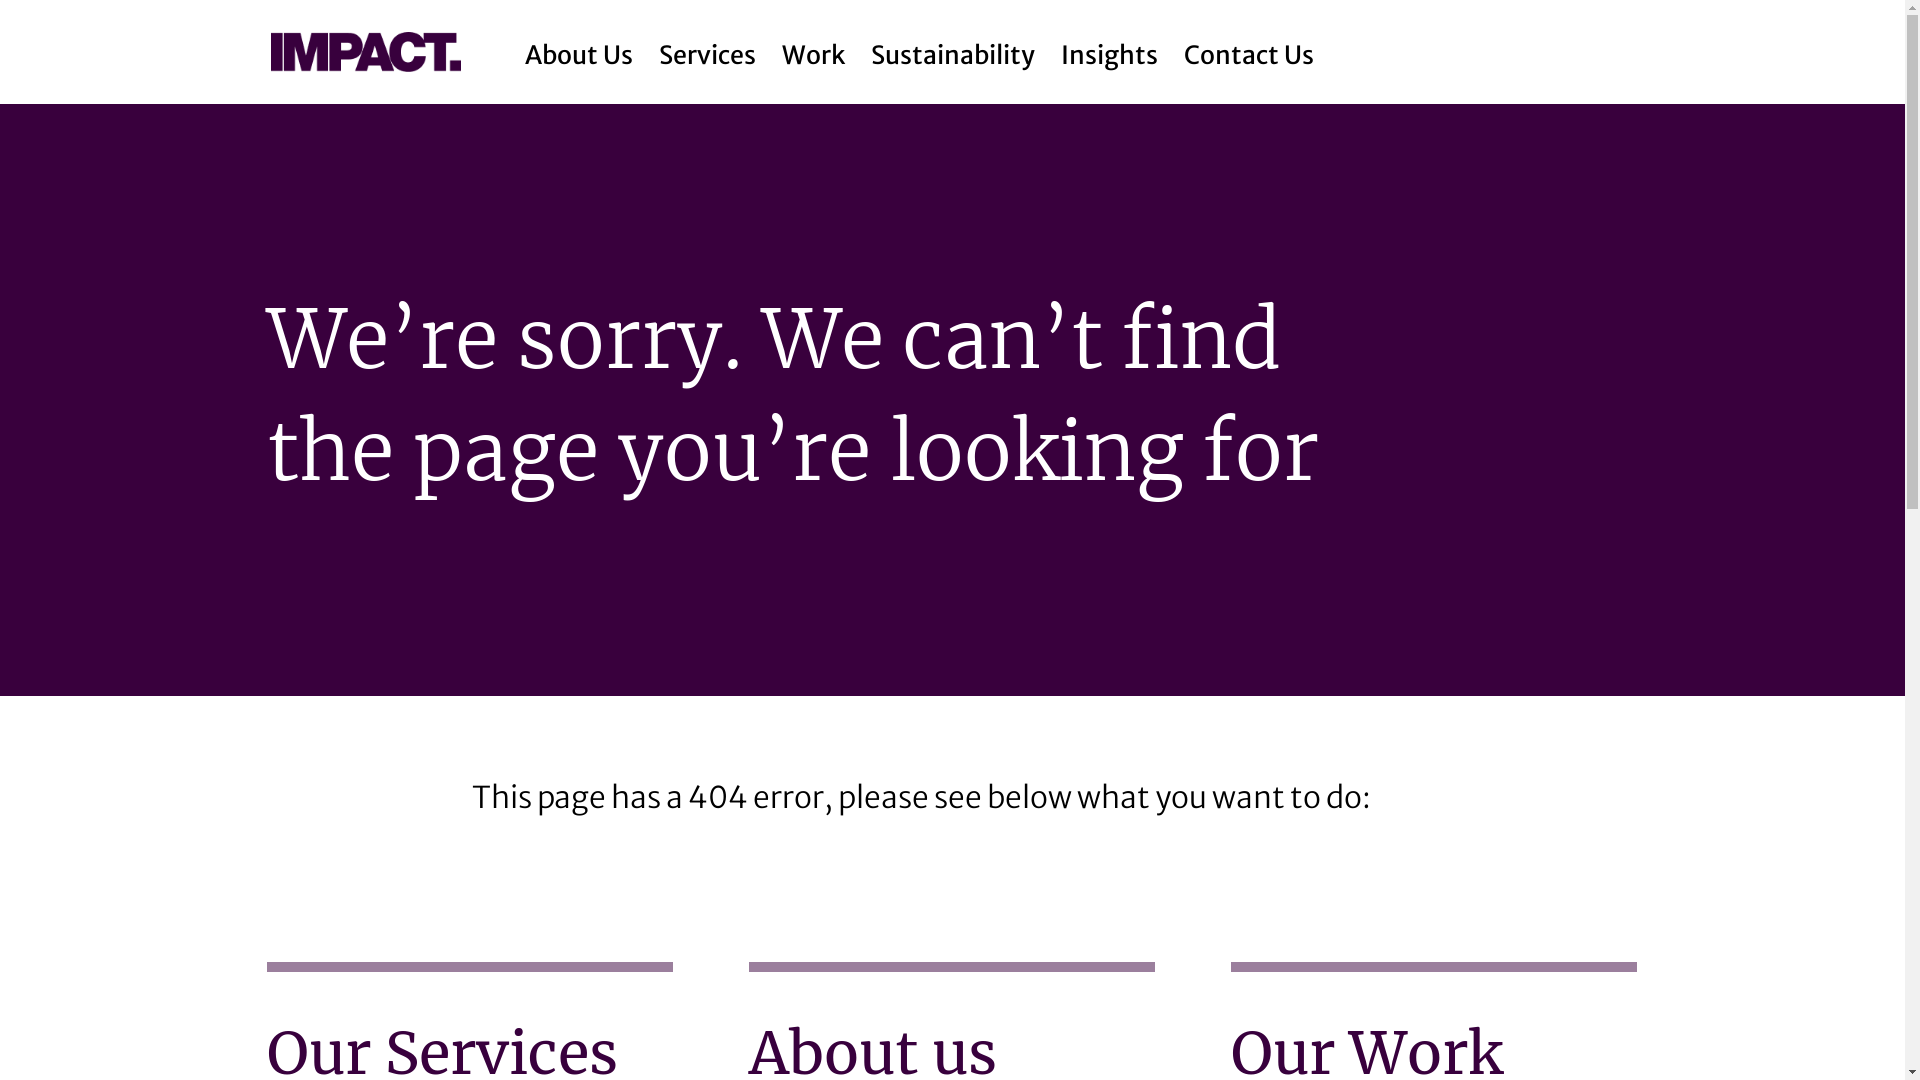 This screenshot has height=1080, width=1920. Describe the element at coordinates (708, 47) in the screenshot. I see `Services` at that location.